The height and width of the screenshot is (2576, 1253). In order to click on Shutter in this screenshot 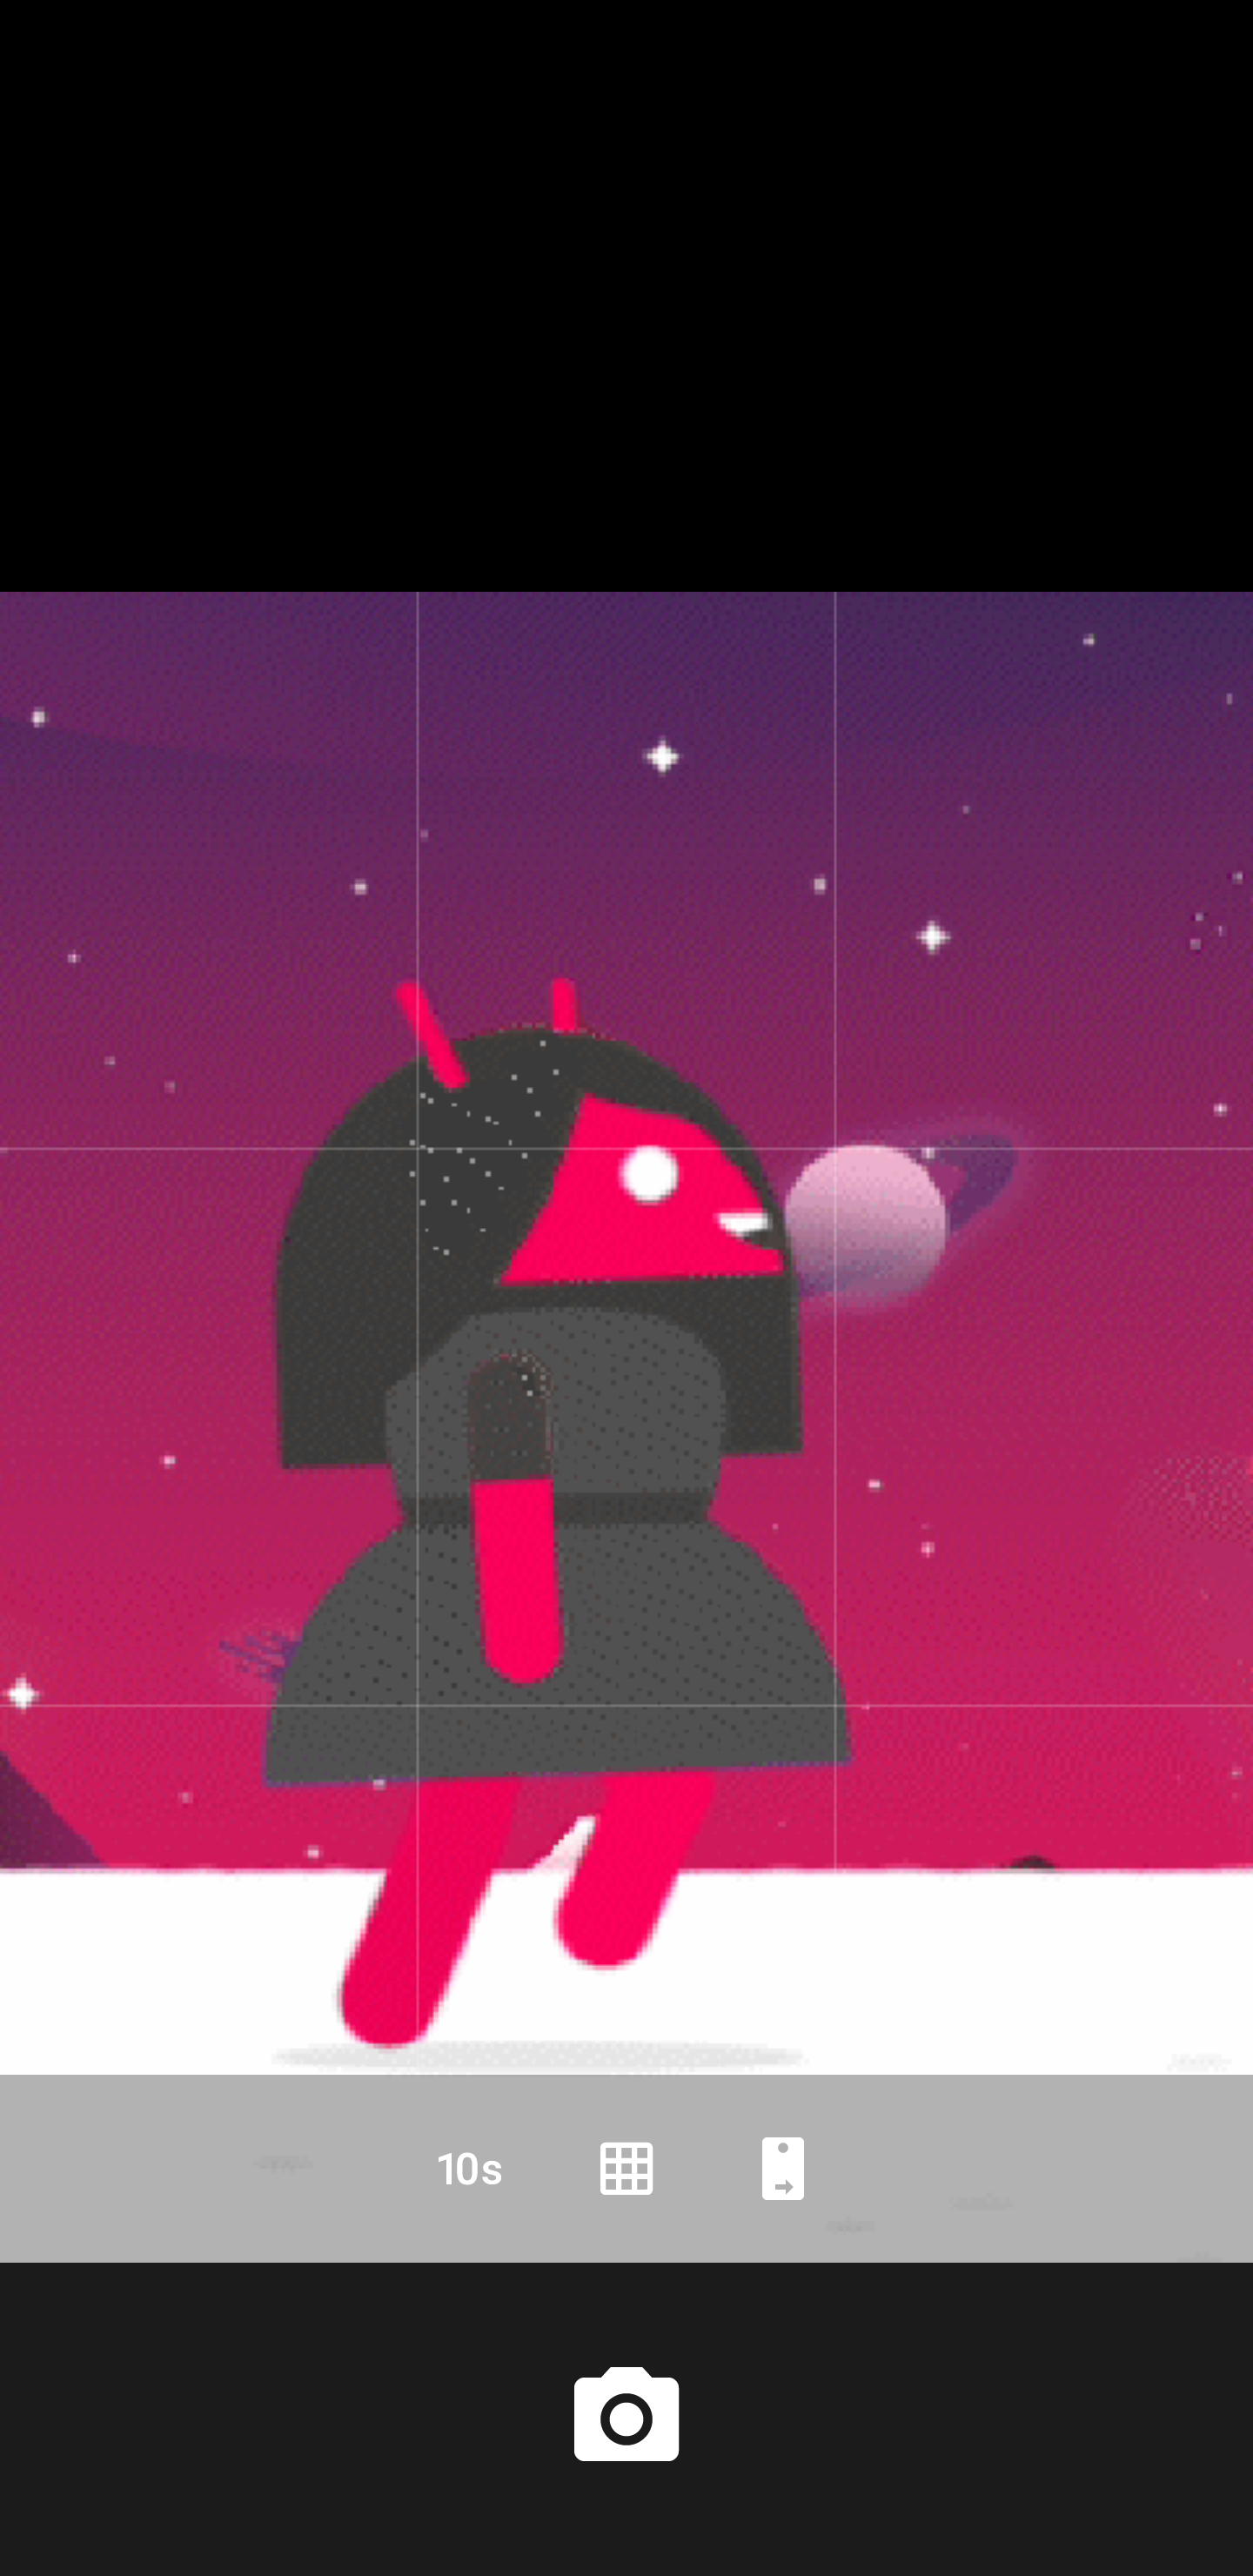, I will do `click(626, 2418)`.